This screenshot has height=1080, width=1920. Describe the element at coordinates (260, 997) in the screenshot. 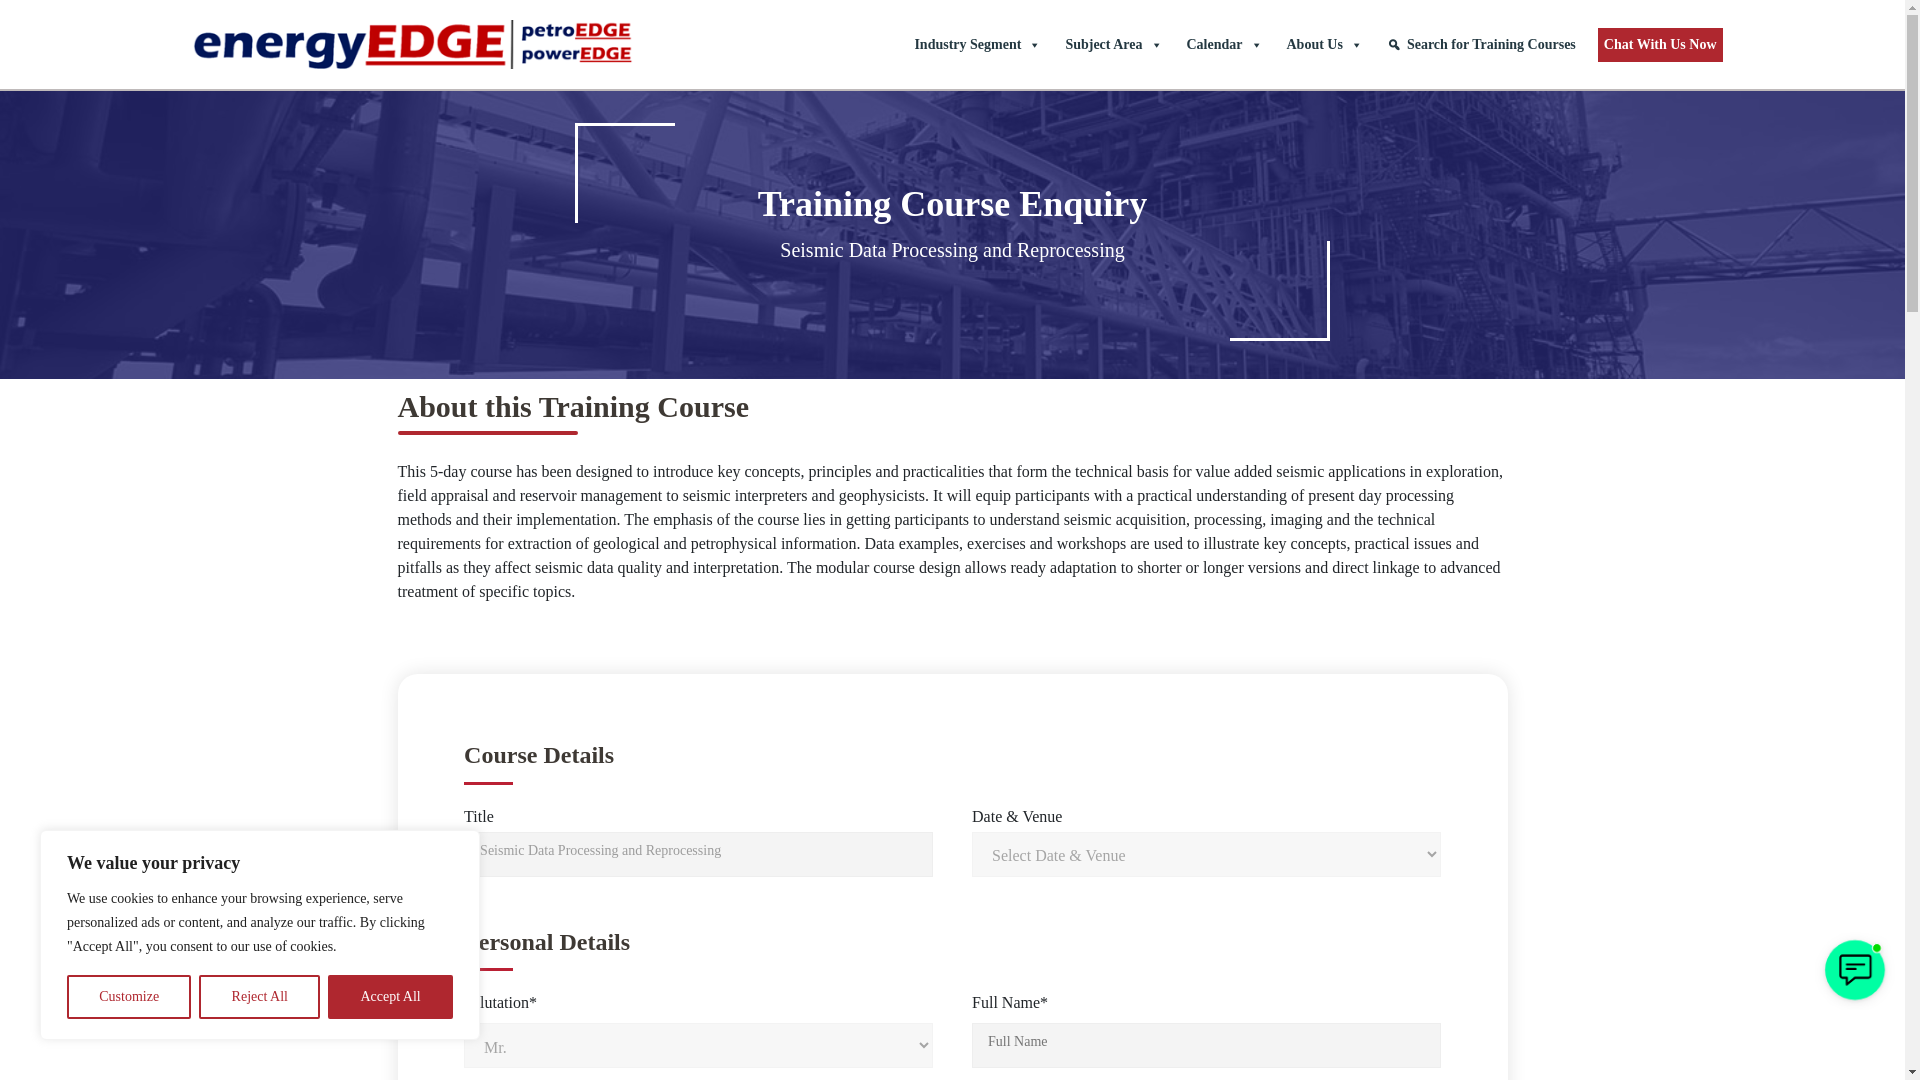

I see `Reject All` at that location.